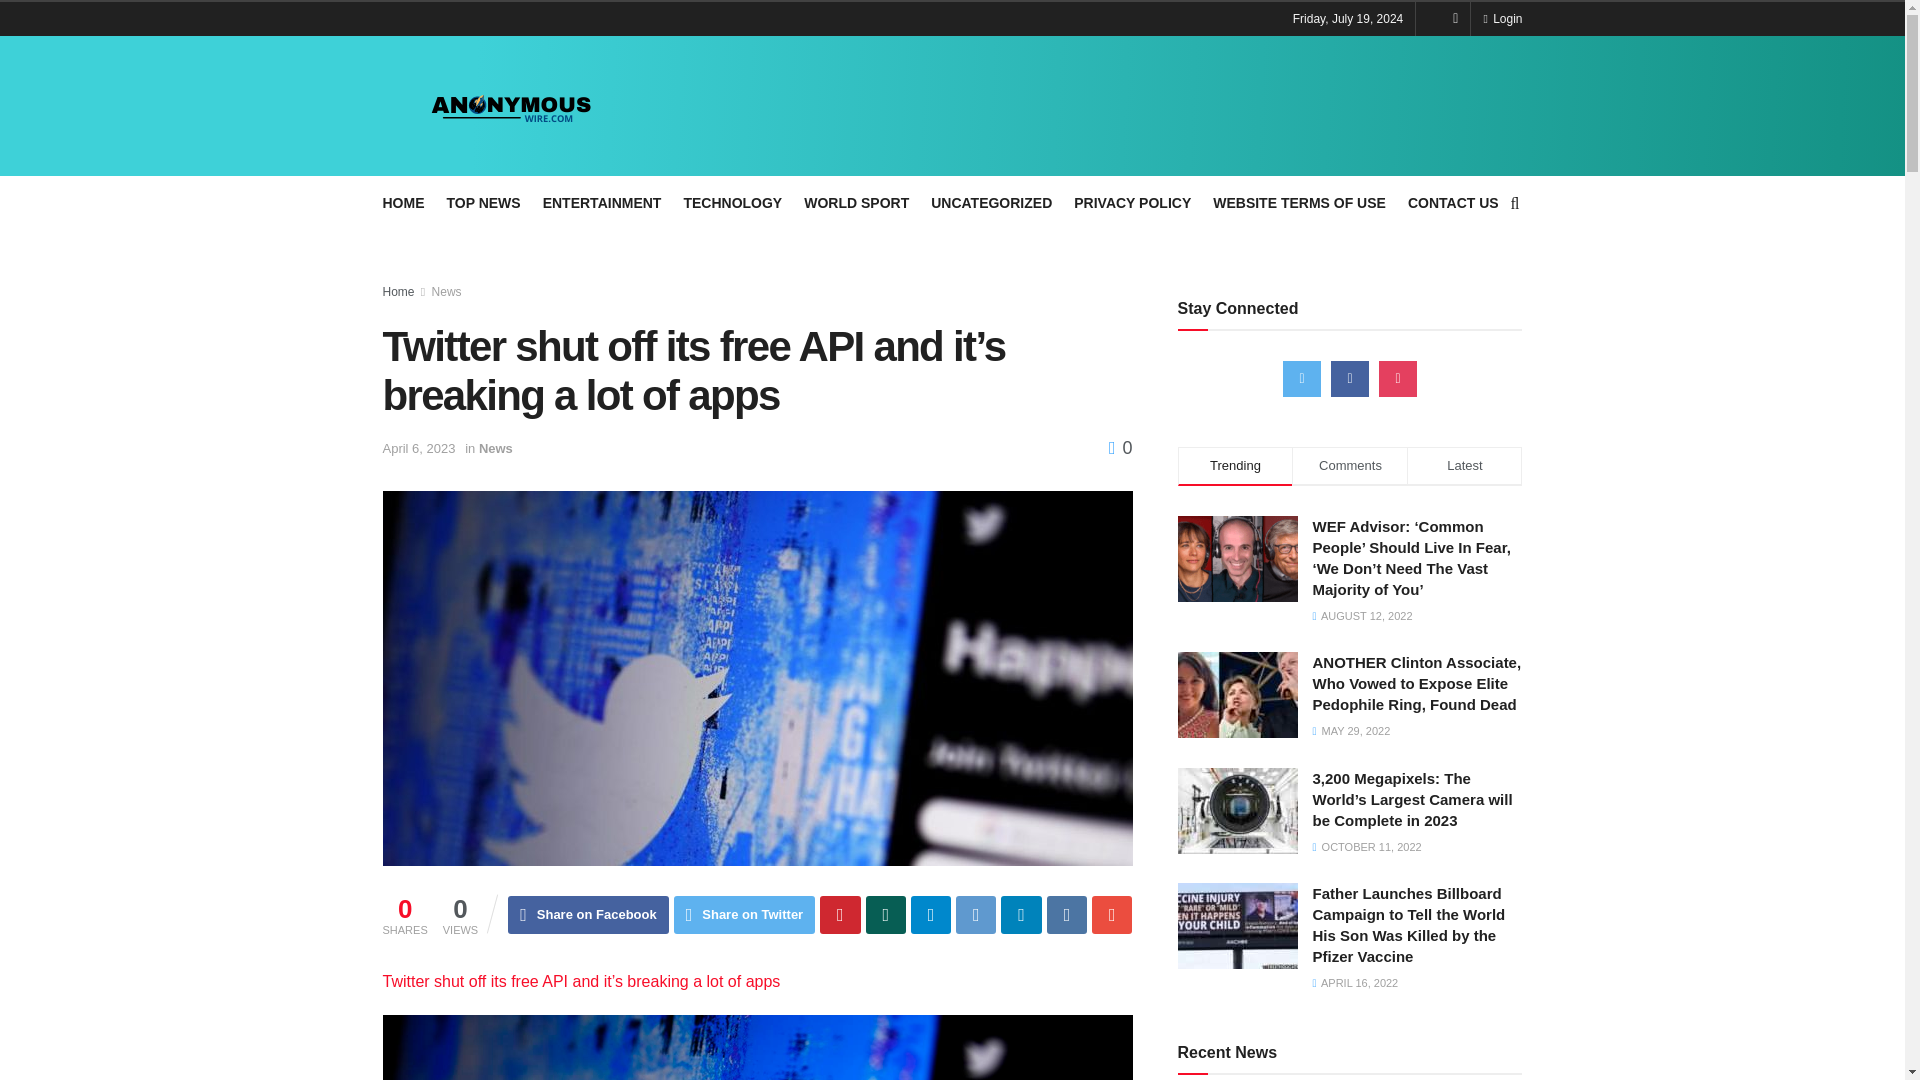 This screenshot has height=1080, width=1920. I want to click on Share on Twitter, so click(744, 915).